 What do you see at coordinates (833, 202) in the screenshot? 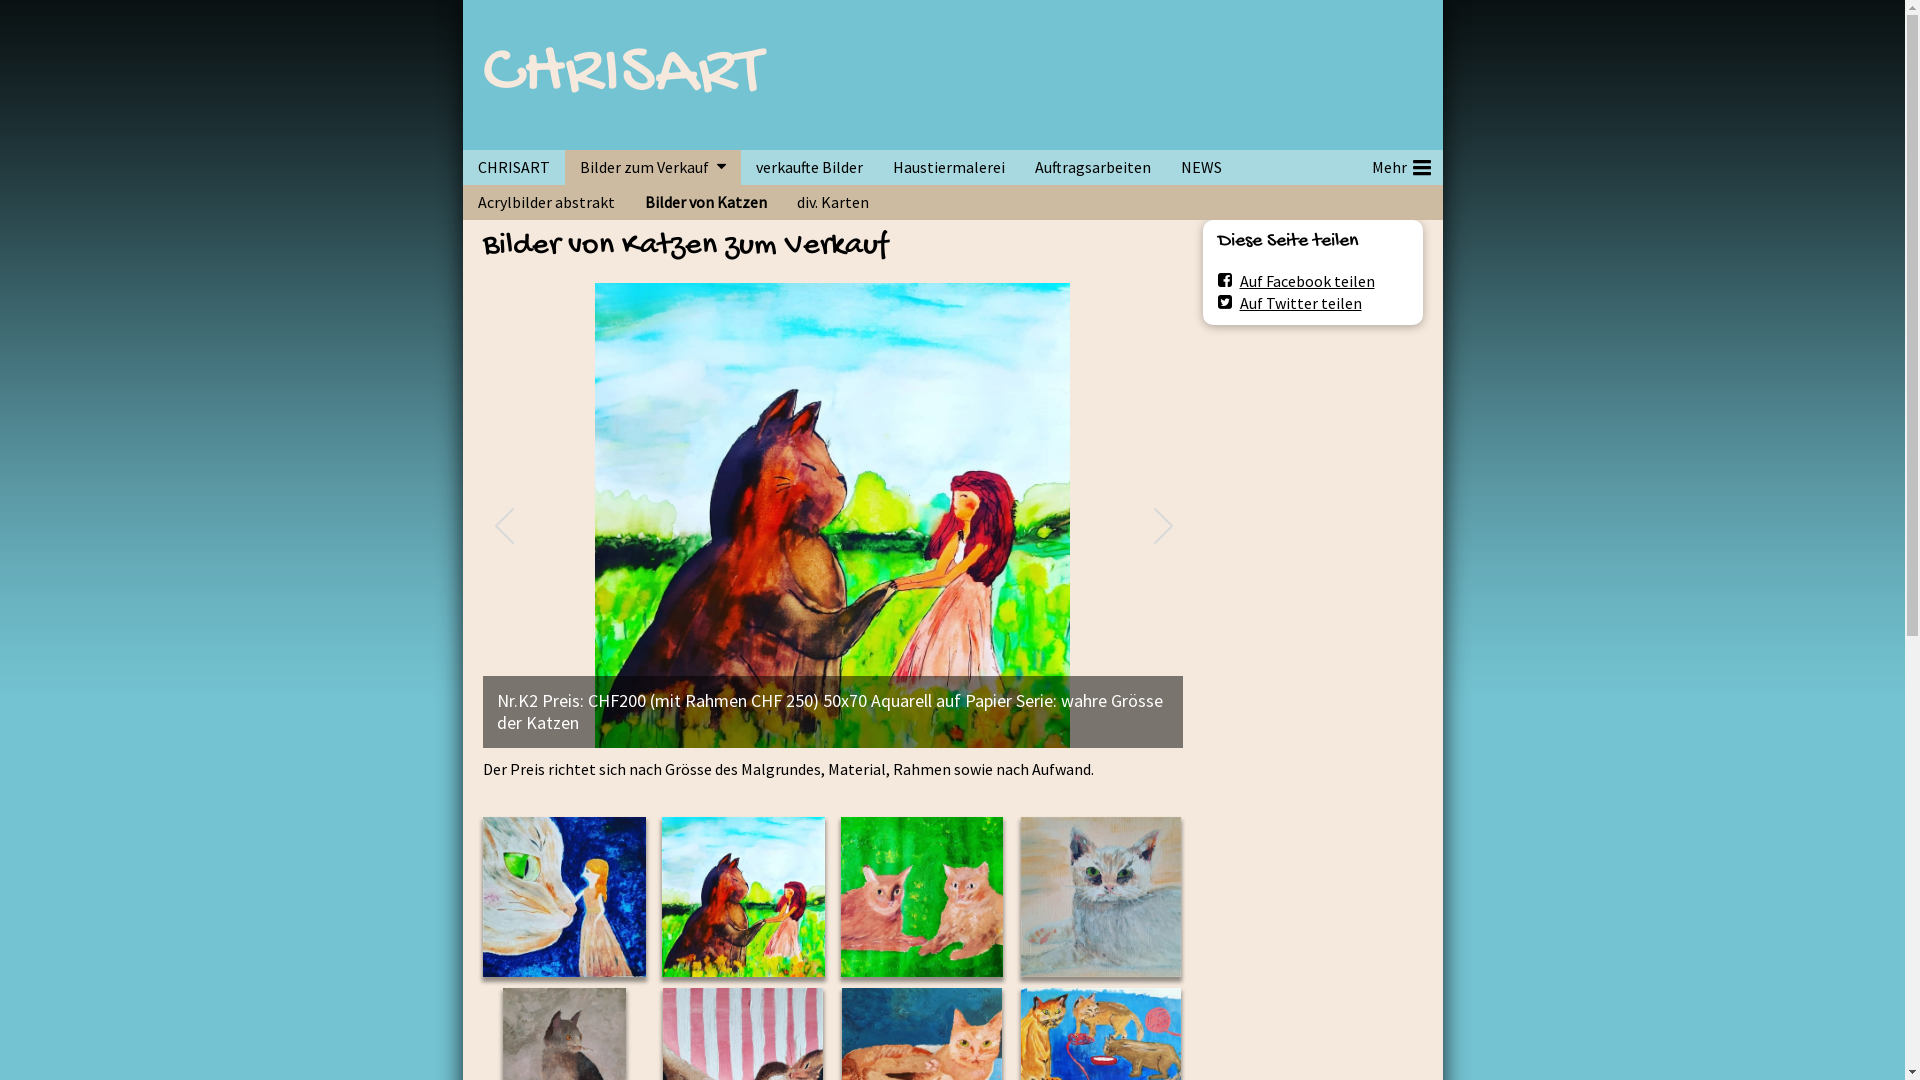
I see `div. Karten` at bounding box center [833, 202].